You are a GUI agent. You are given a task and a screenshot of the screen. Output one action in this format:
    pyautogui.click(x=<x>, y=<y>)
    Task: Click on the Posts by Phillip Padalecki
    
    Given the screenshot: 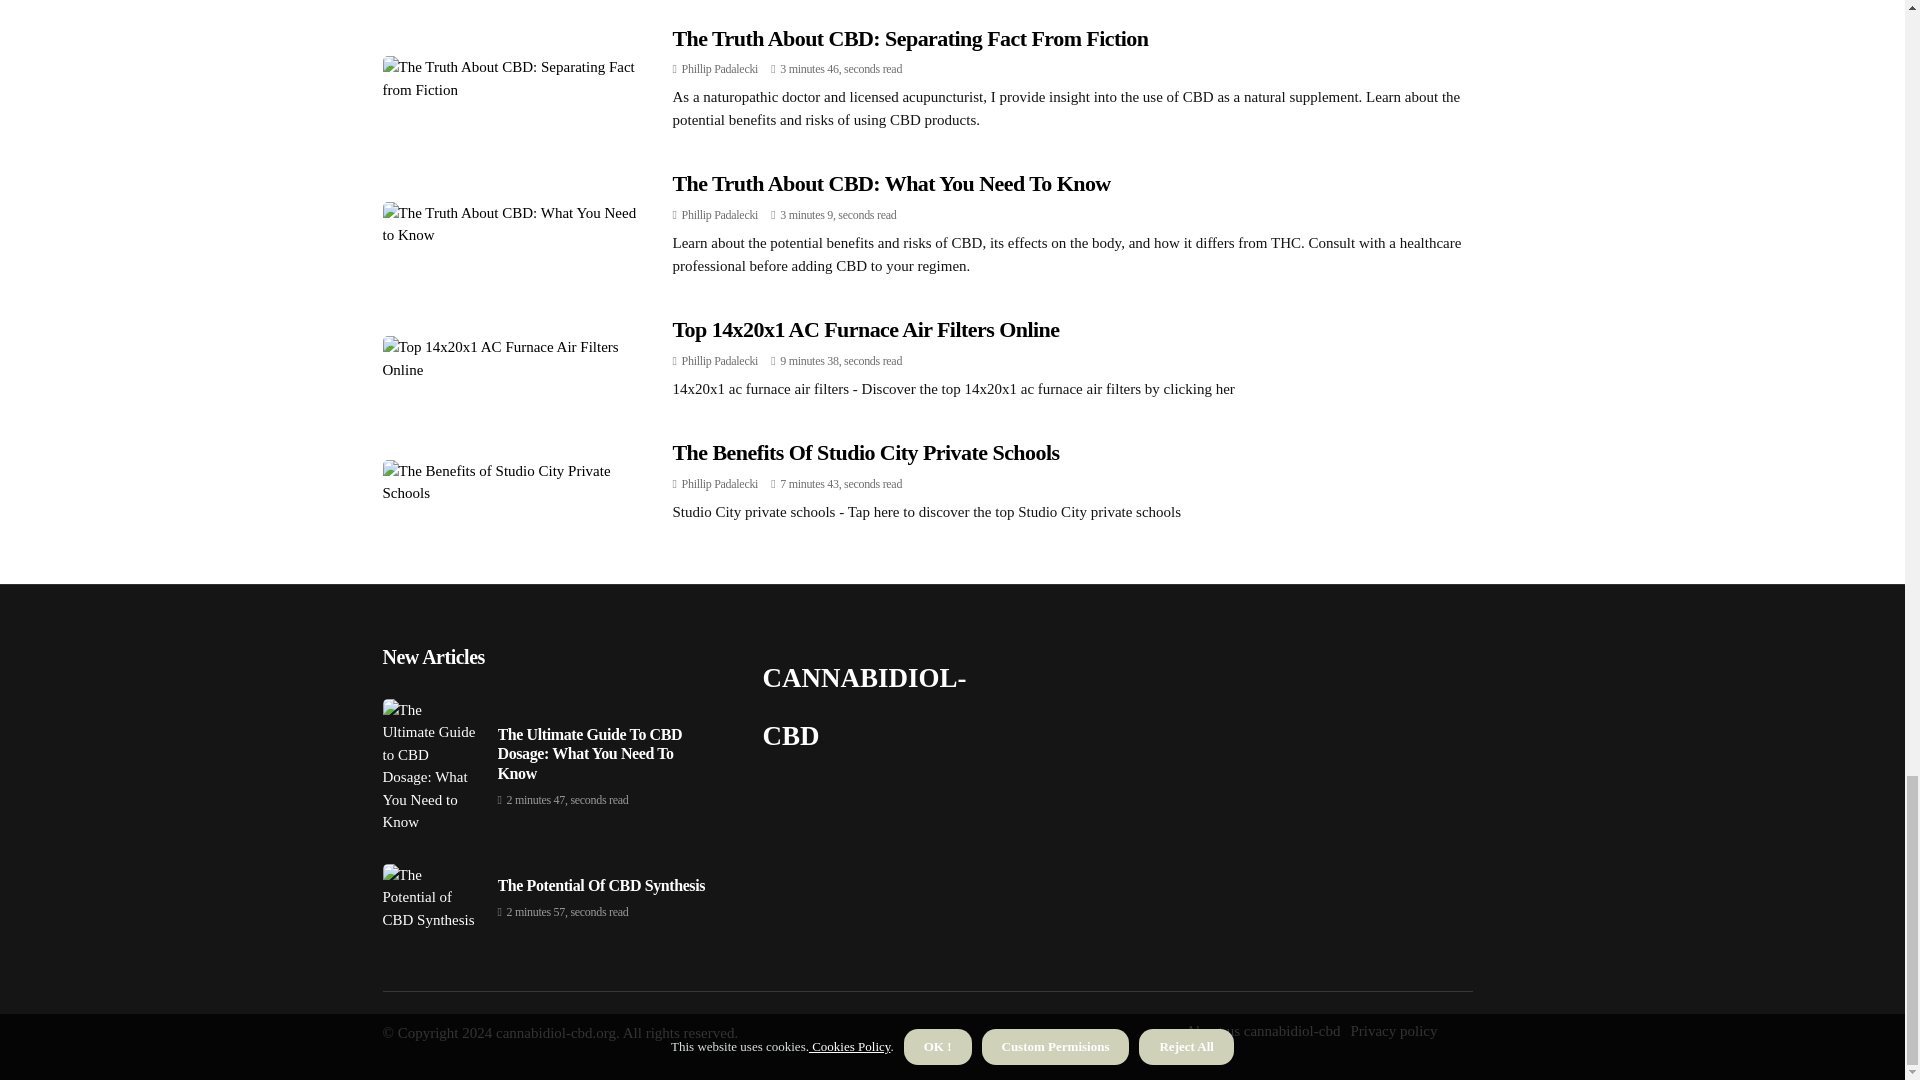 What is the action you would take?
    pyautogui.click(x=720, y=361)
    